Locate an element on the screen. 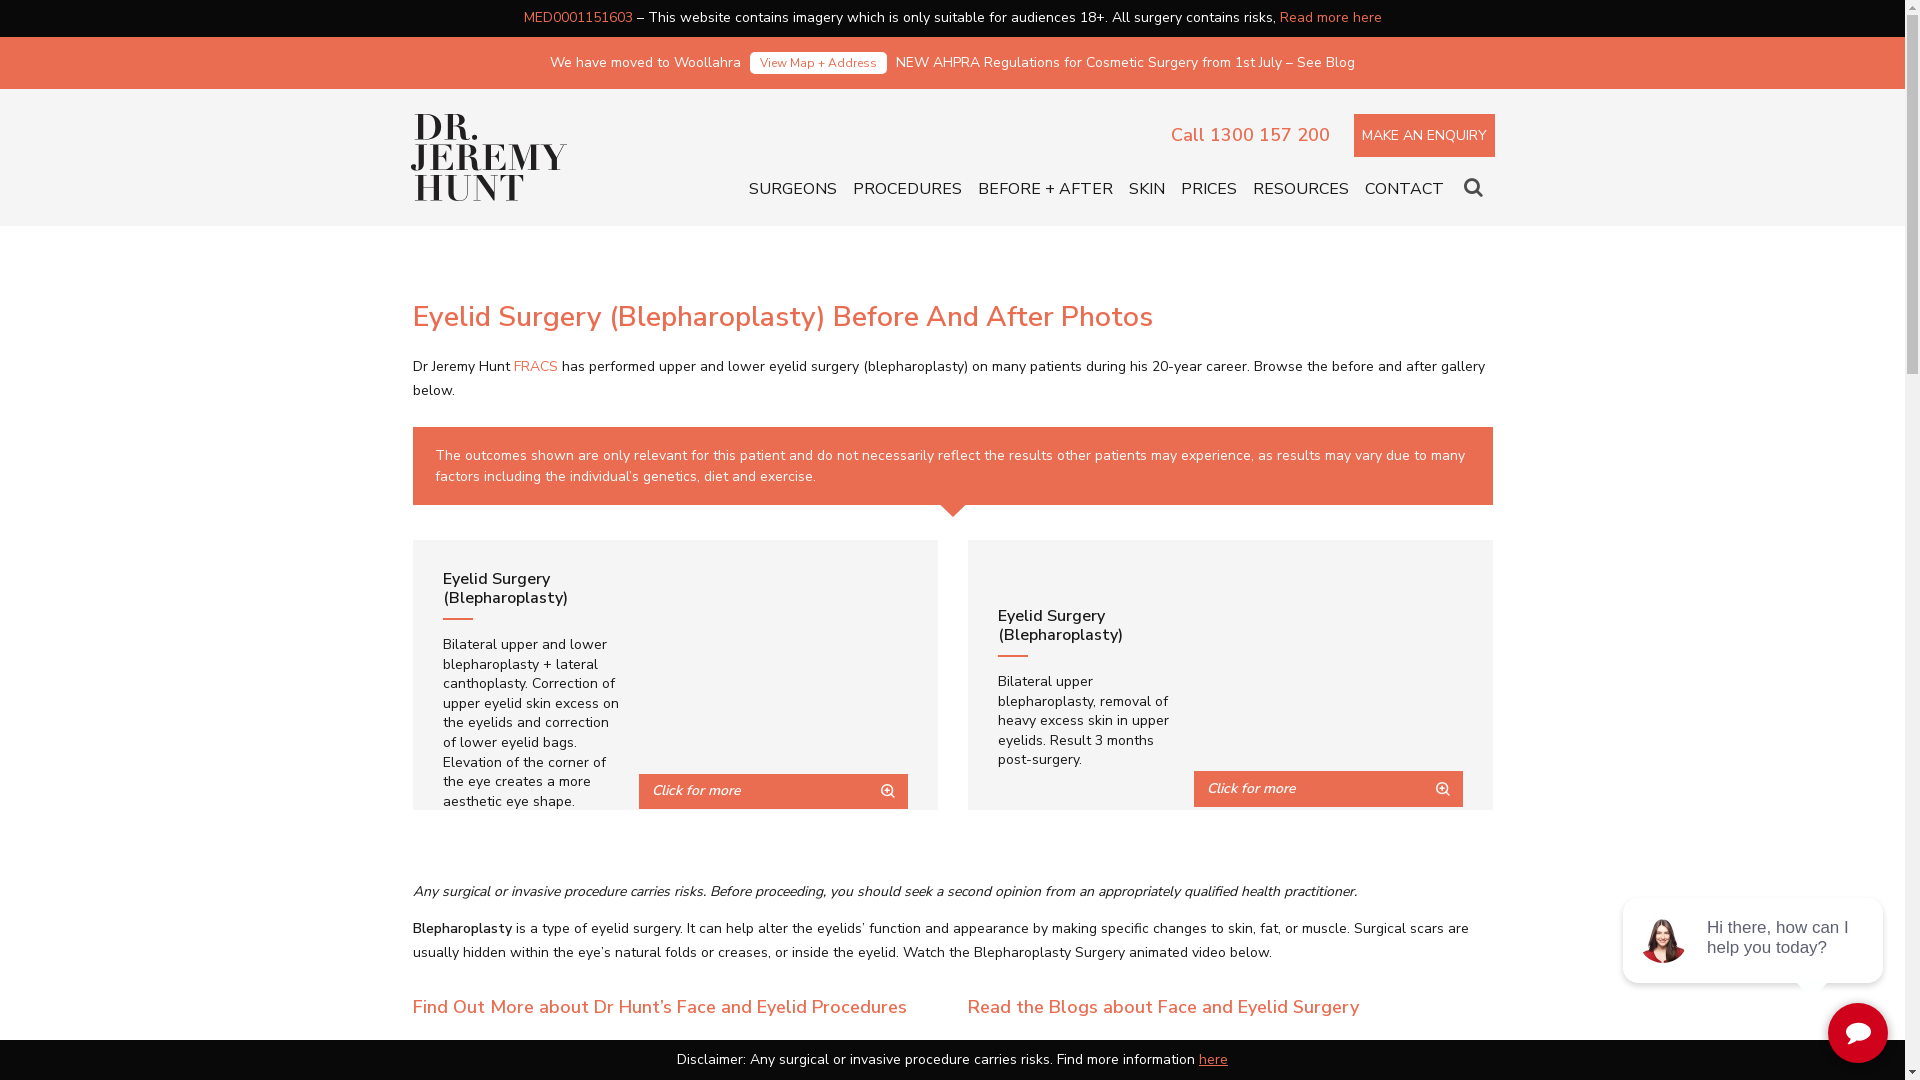 This screenshot has height=1080, width=1920. View Map + Address is located at coordinates (818, 63).